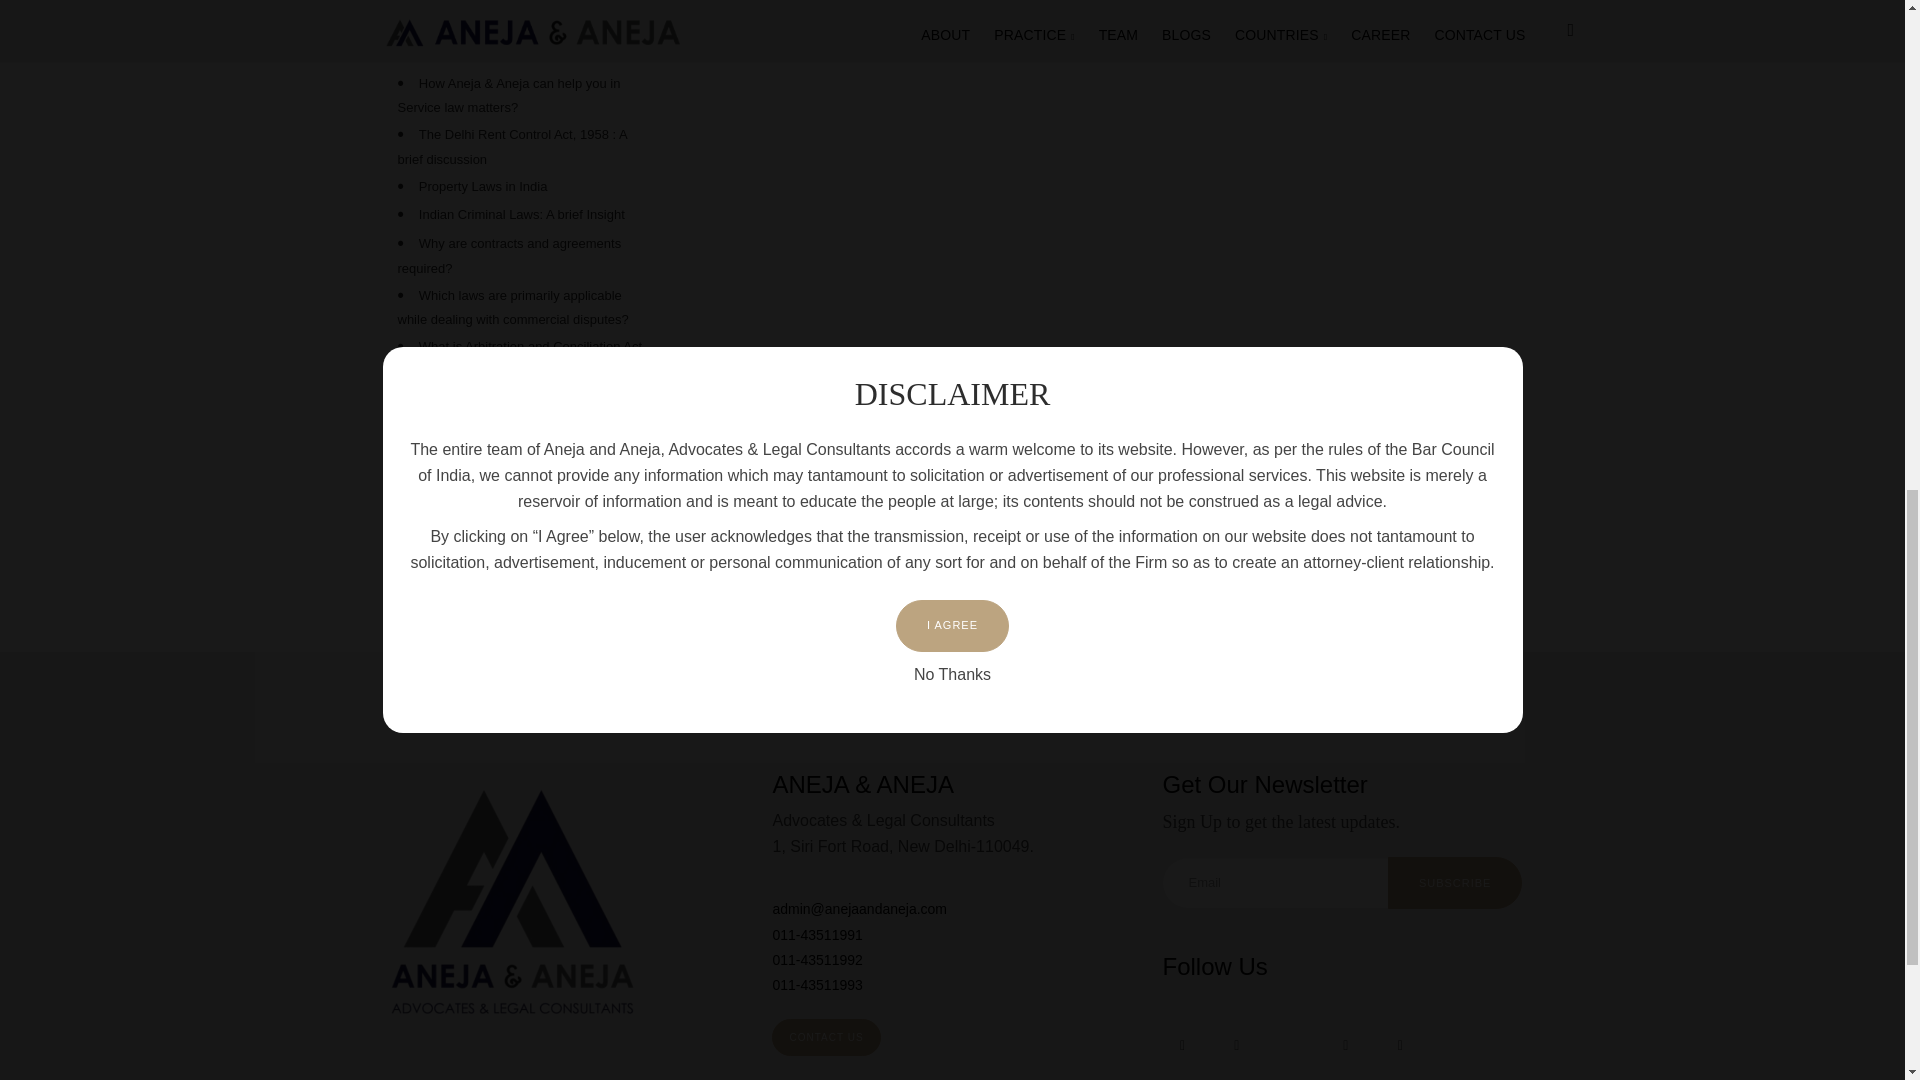 The height and width of the screenshot is (1080, 1920). What do you see at coordinates (524, 54) in the screenshot?
I see `Why is there a need for IP Litigation?` at bounding box center [524, 54].